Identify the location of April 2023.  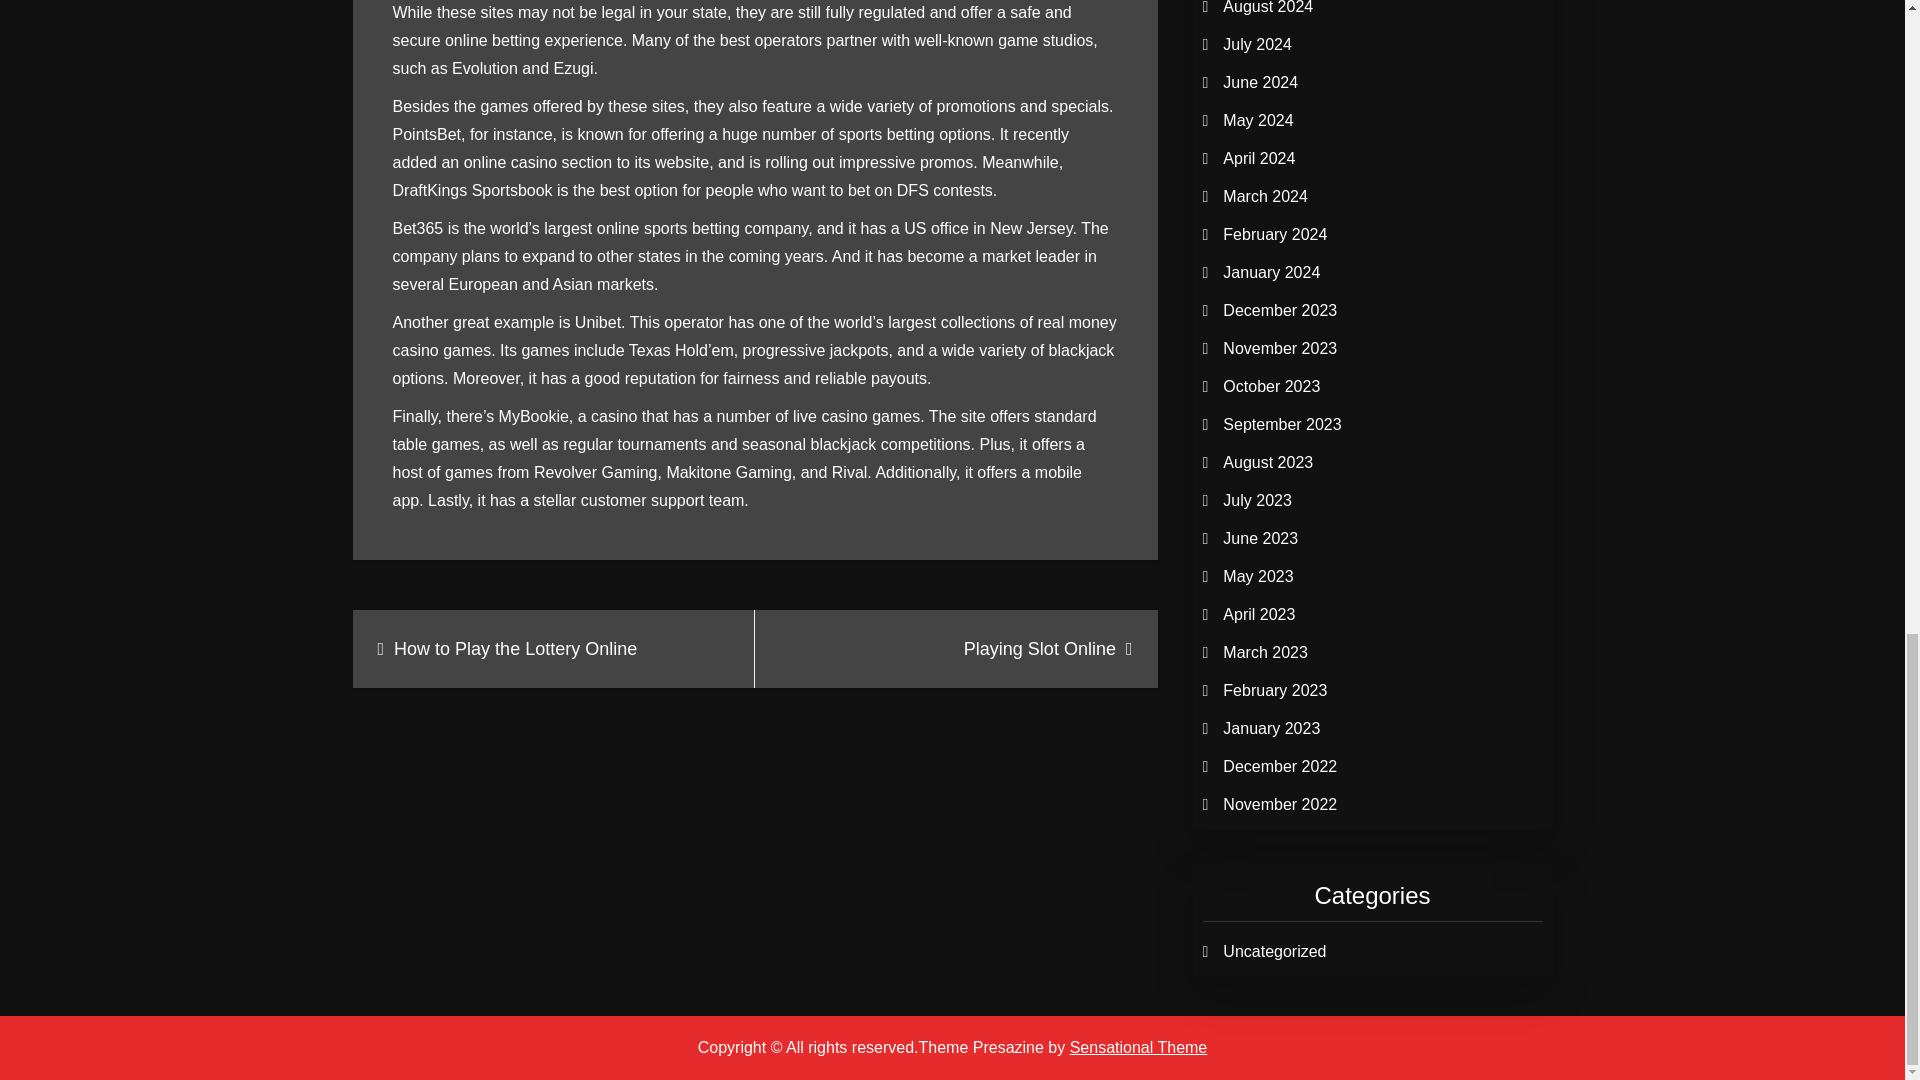
(1258, 614).